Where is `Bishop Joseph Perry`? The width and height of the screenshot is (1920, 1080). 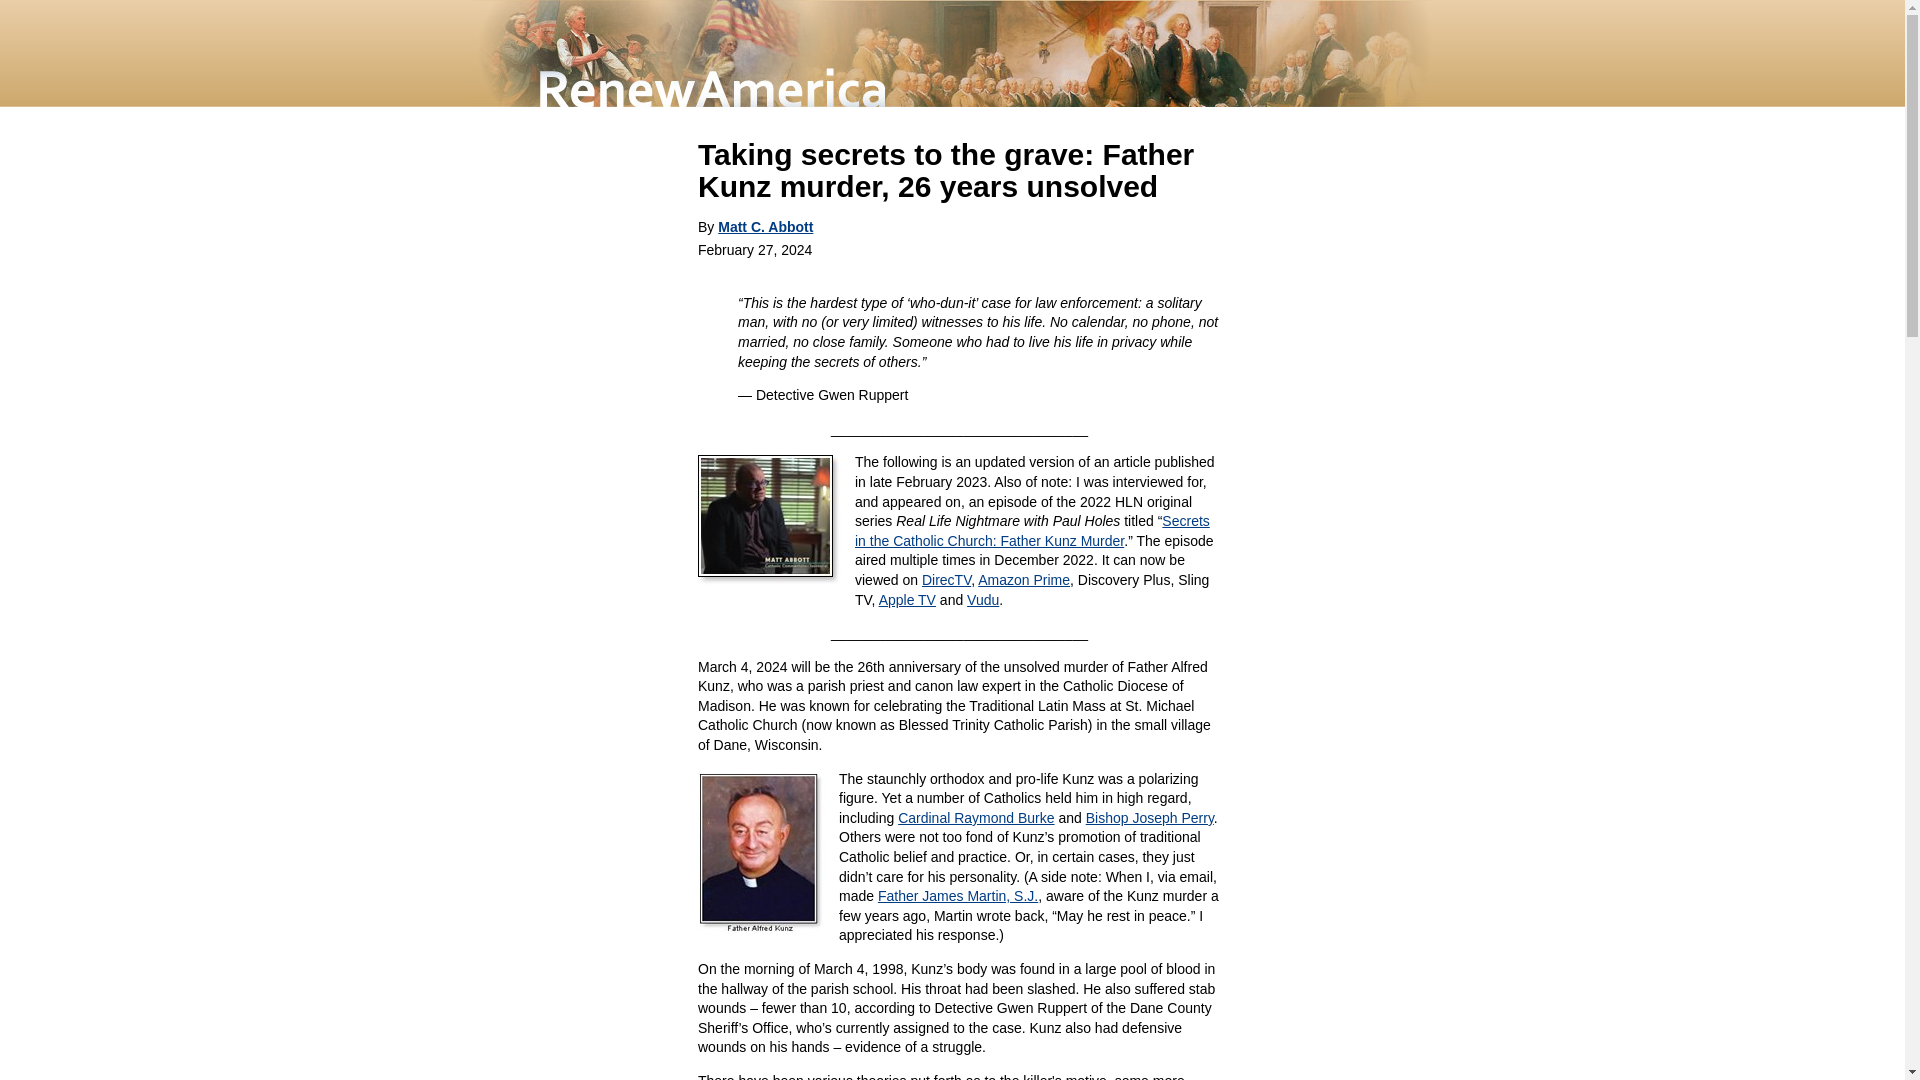
Bishop Joseph Perry is located at coordinates (1150, 818).